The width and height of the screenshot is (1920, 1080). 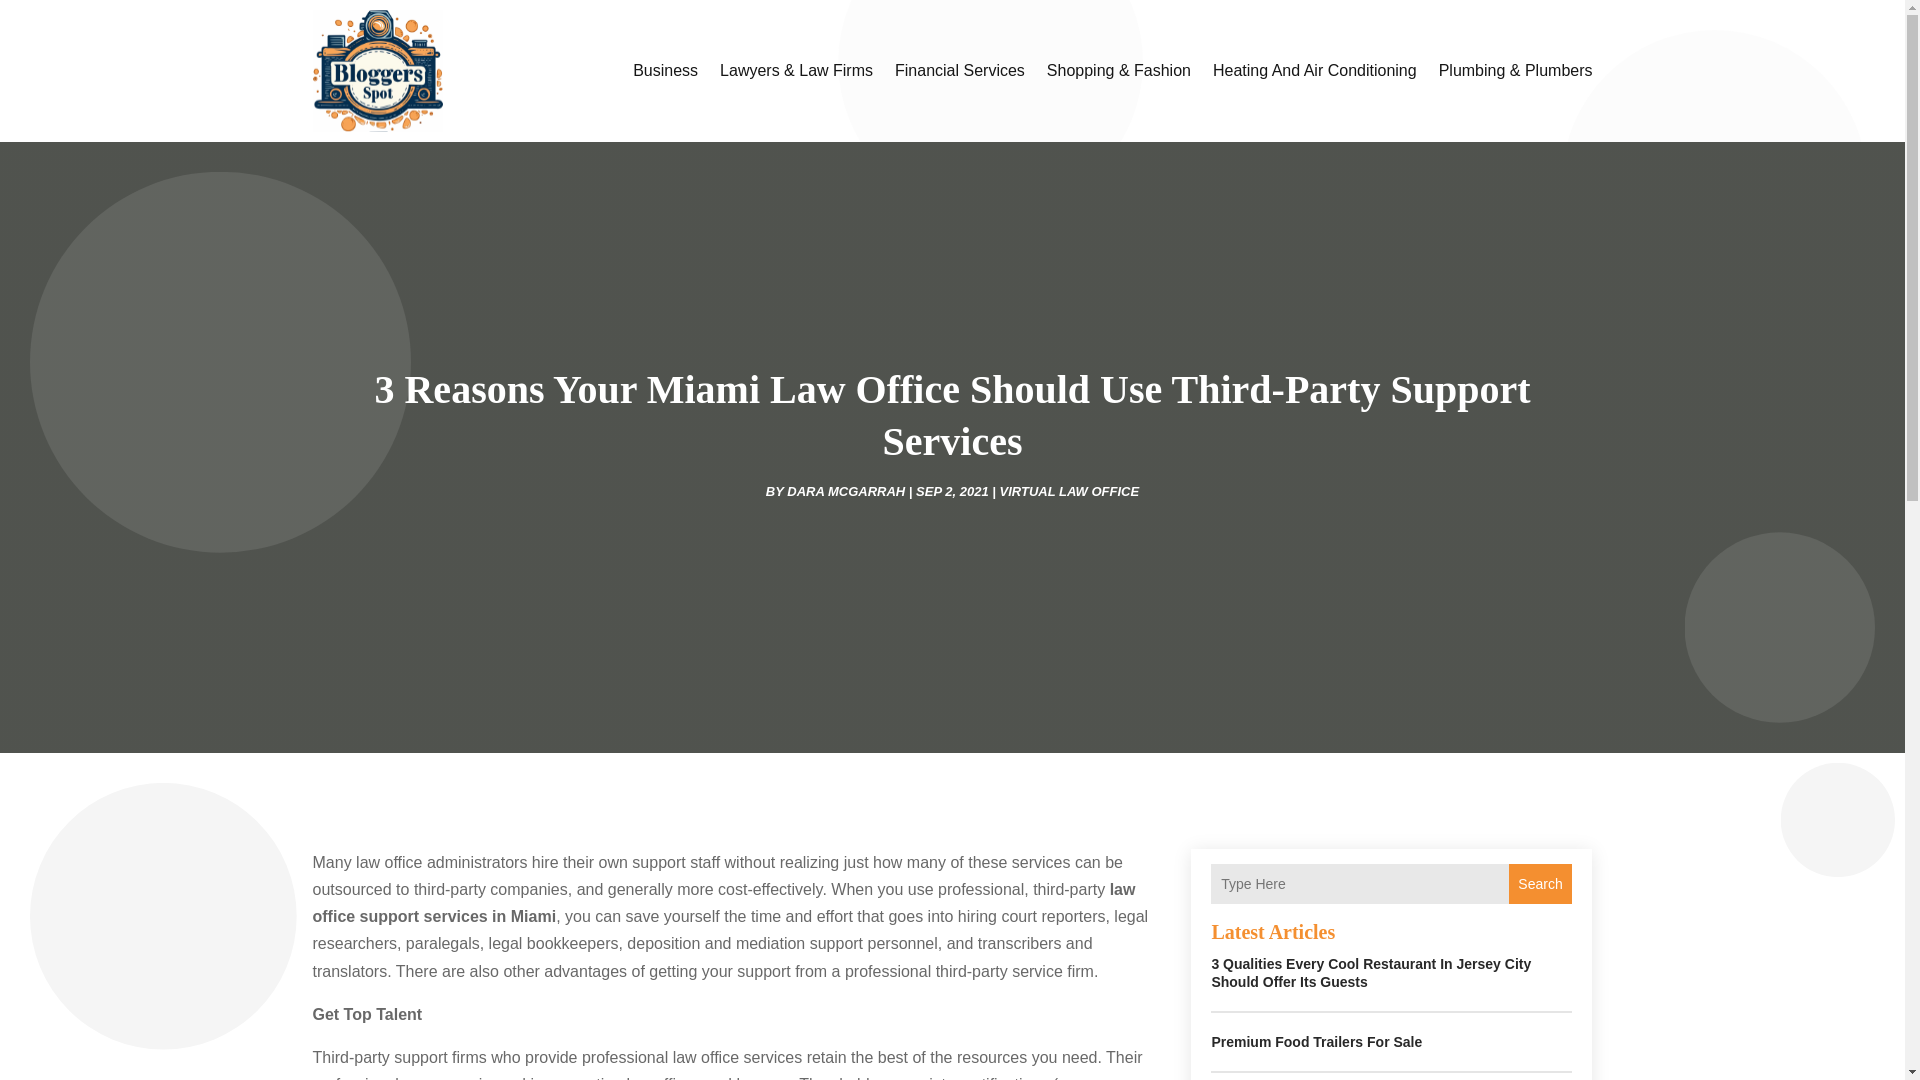 I want to click on Heating And Air Conditioning, so click(x=1314, y=70).